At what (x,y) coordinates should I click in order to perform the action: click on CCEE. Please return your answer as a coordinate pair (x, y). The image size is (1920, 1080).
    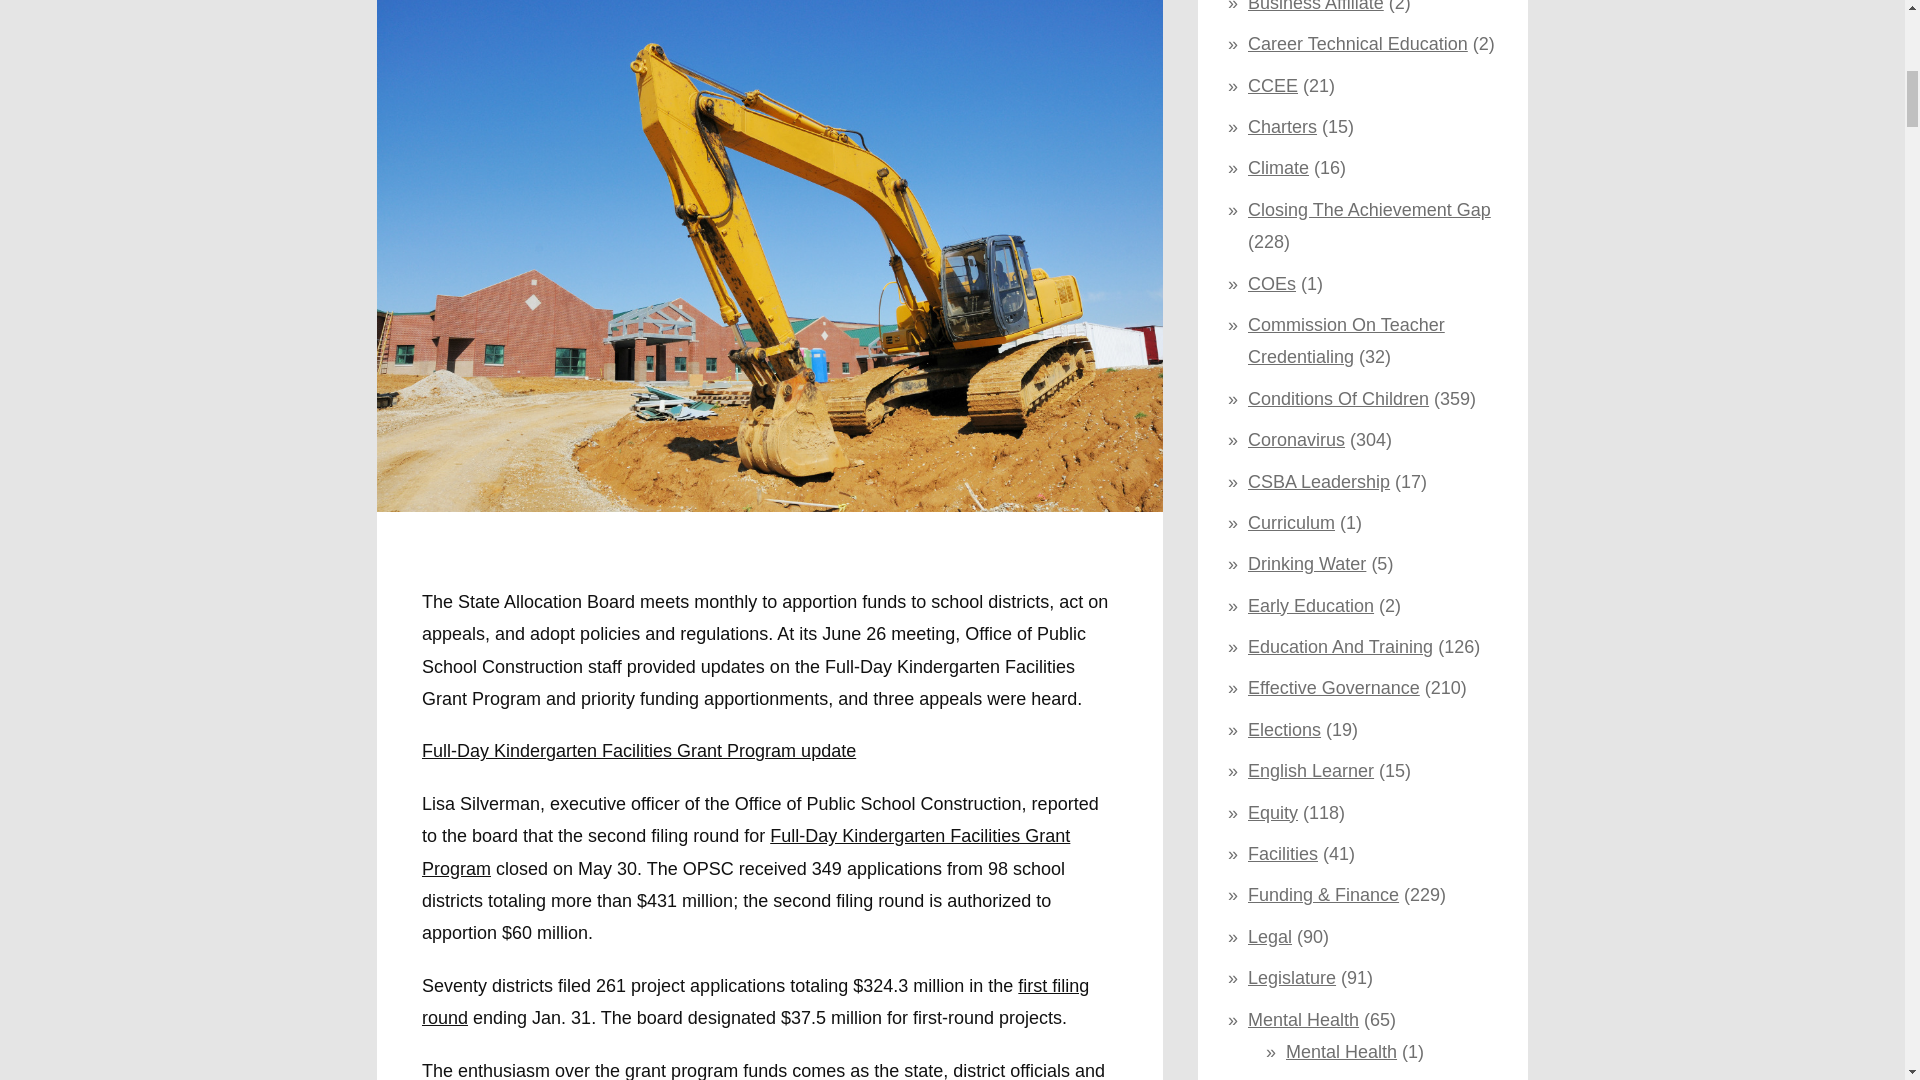
    Looking at the image, I should click on (1272, 86).